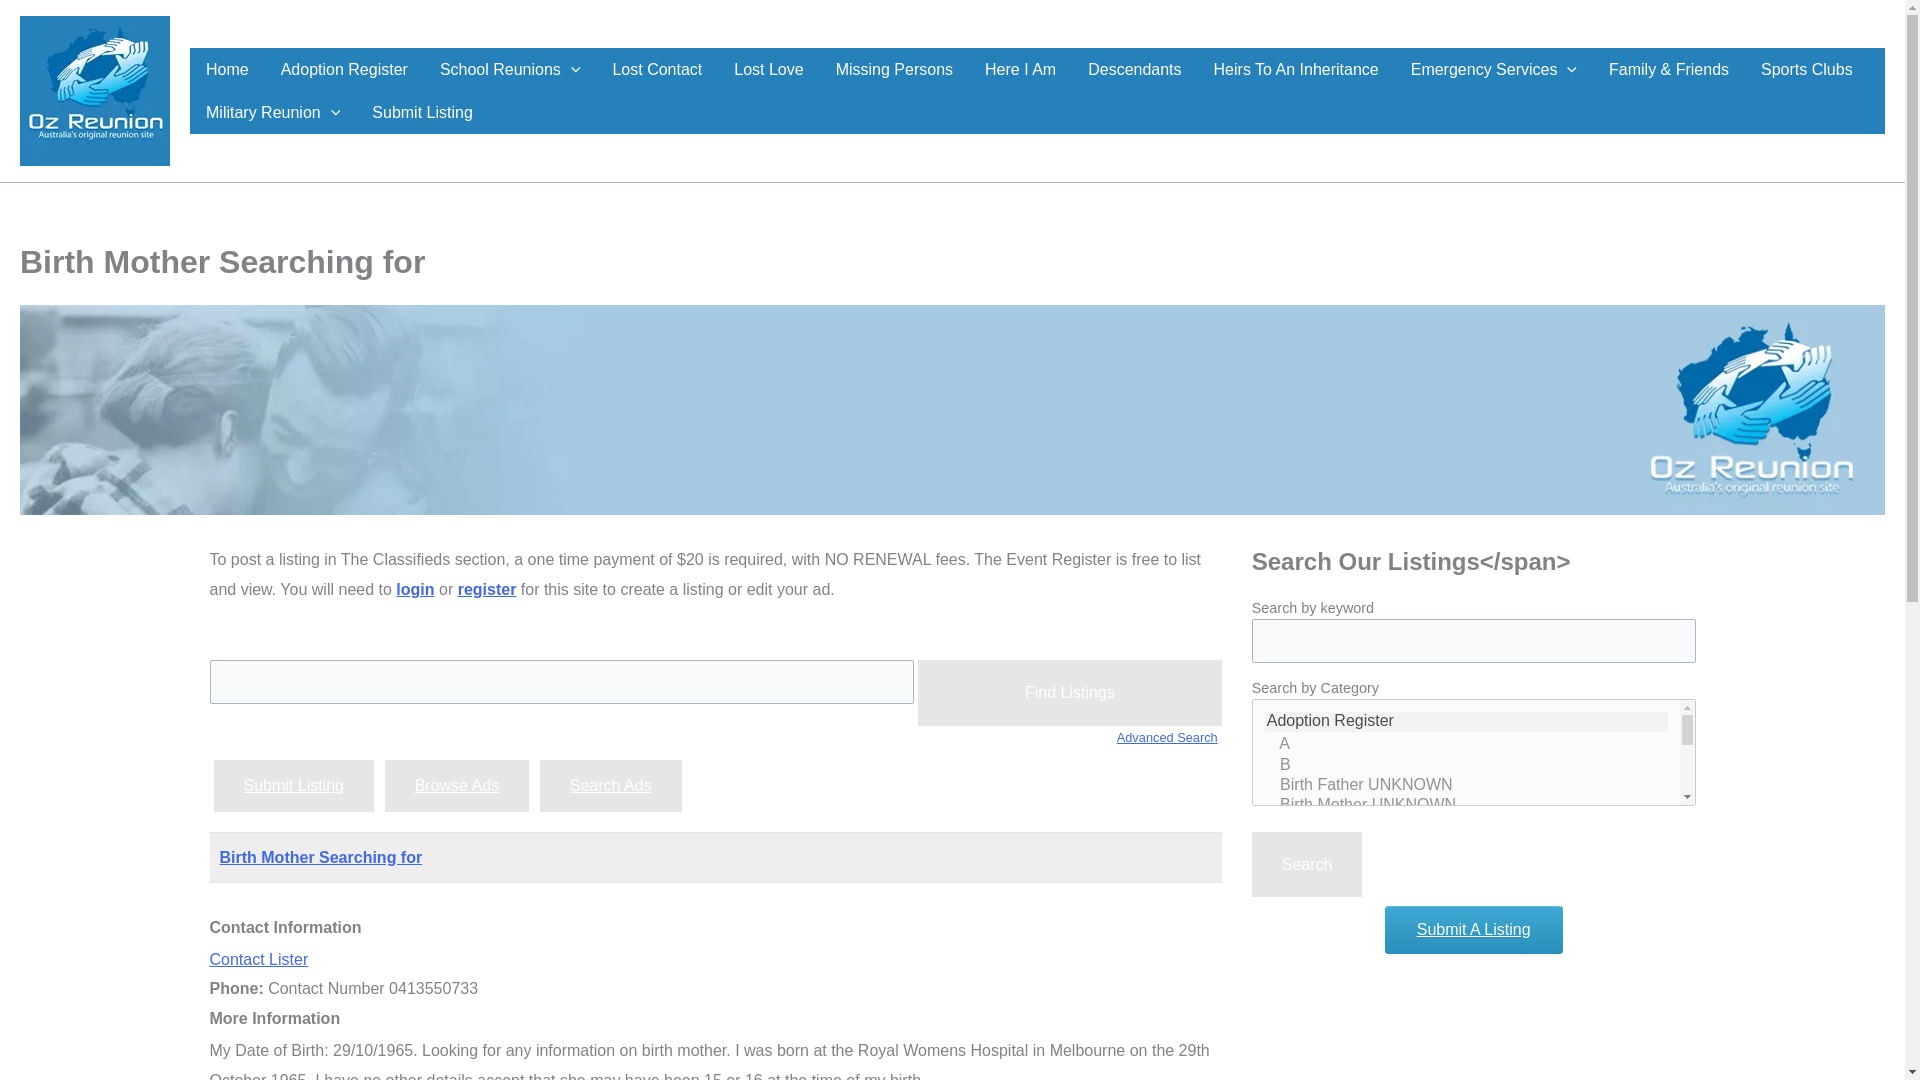 The image size is (1920, 1080). Describe the element at coordinates (1296, 68) in the screenshot. I see `Heirs To An Inheritance` at that location.